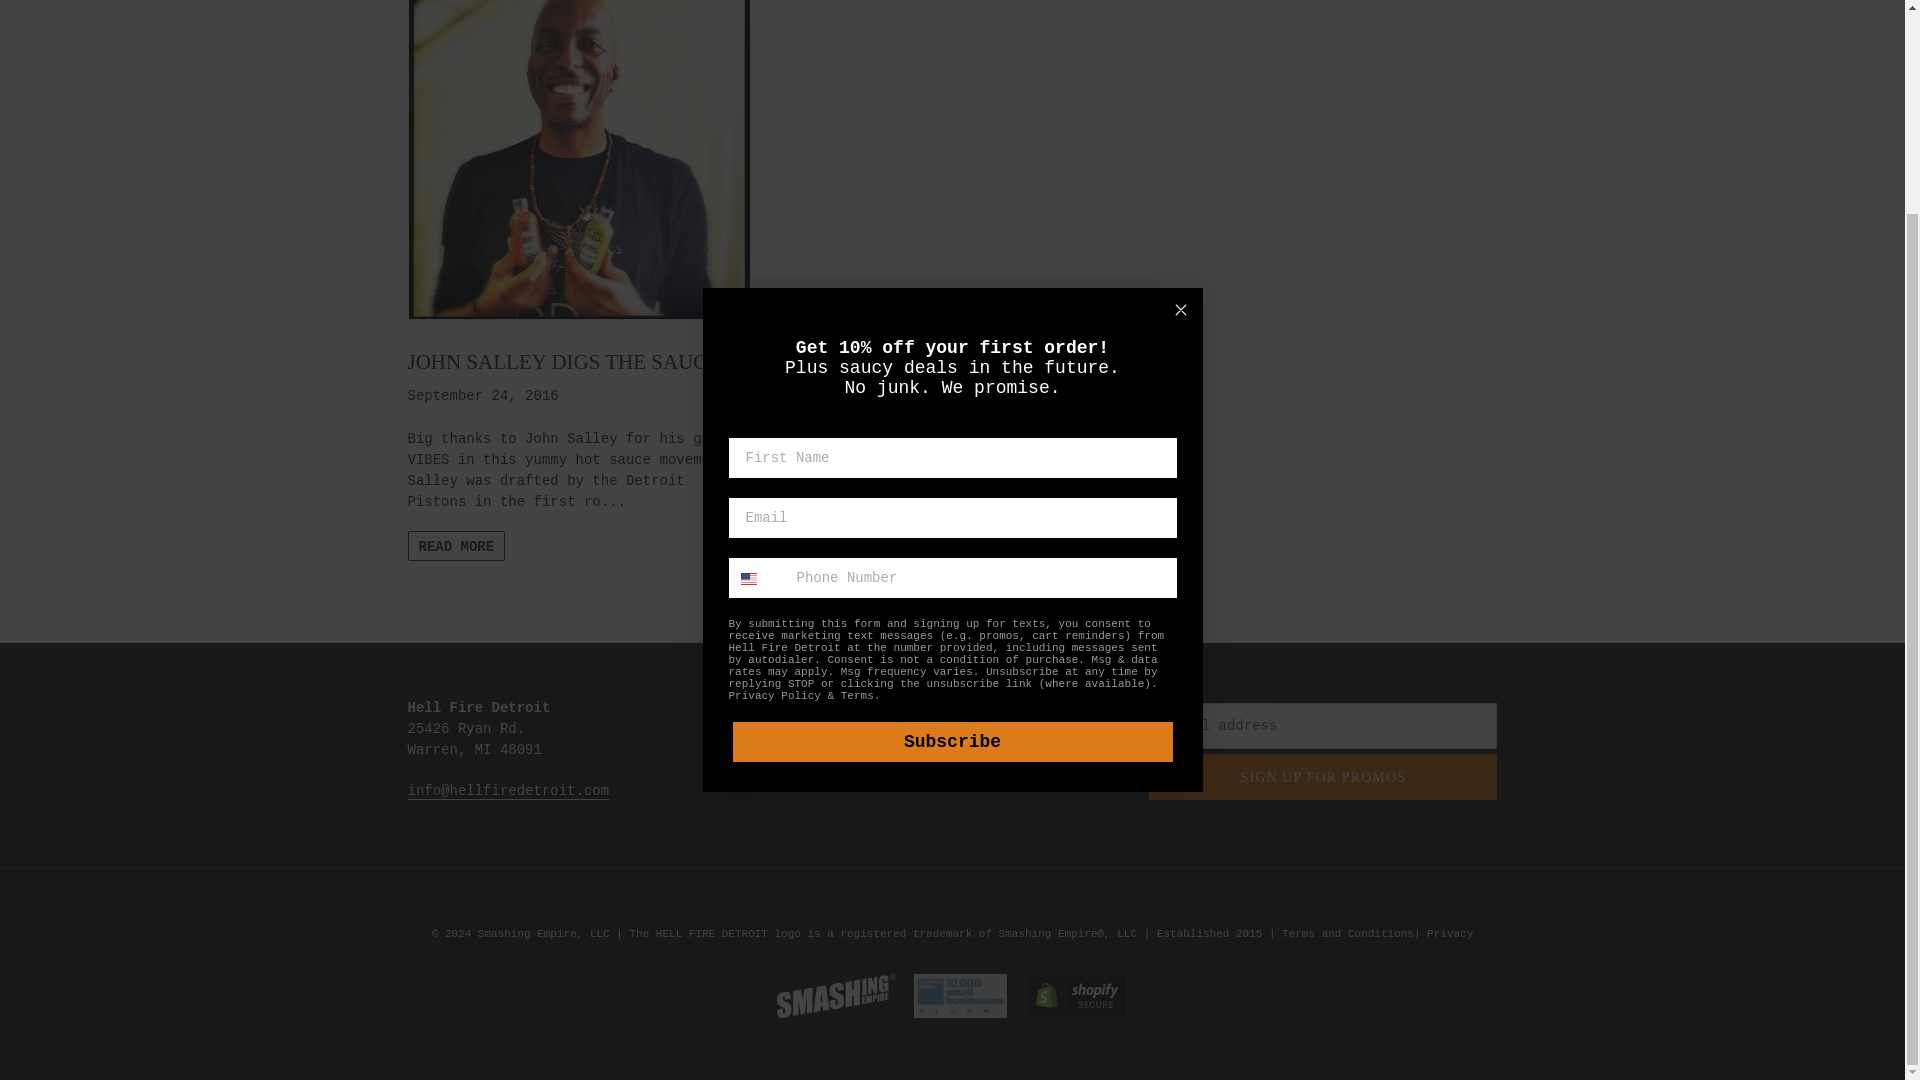  I want to click on READ MORE, so click(456, 546).